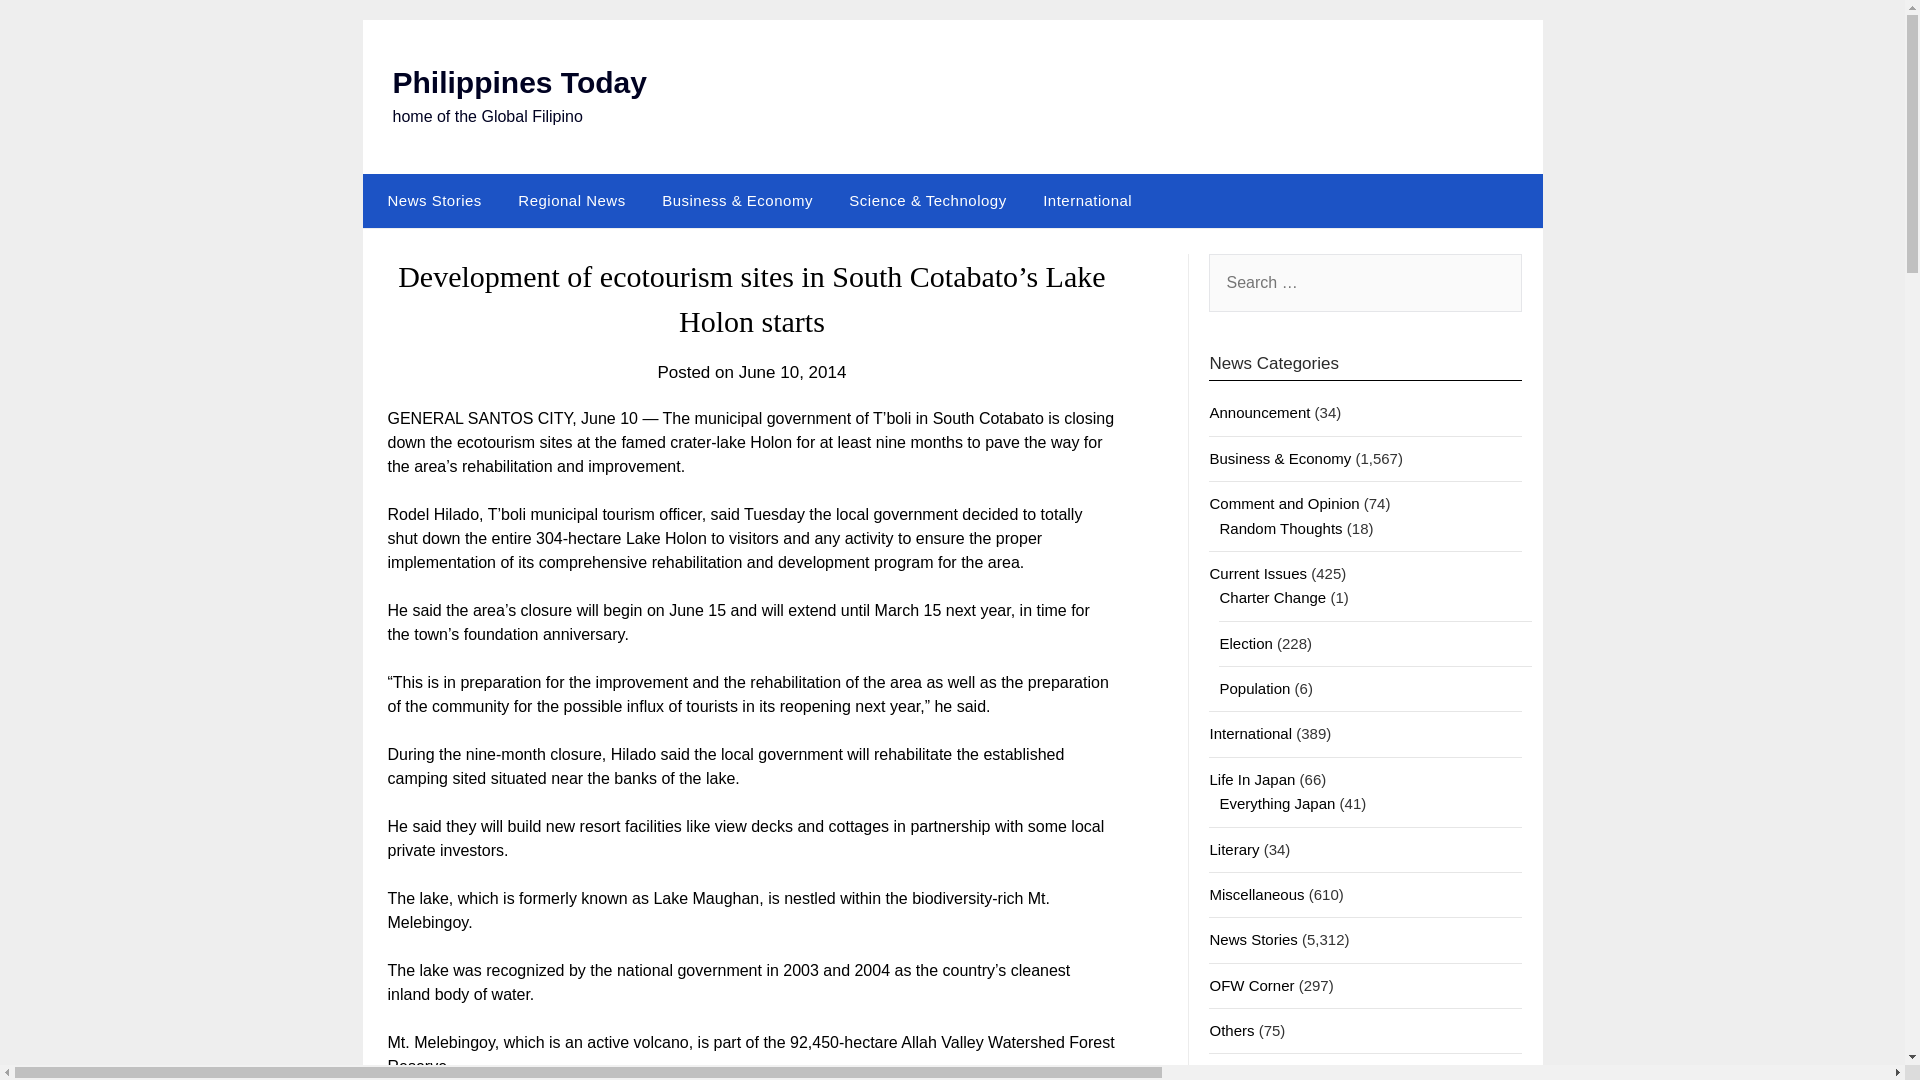  Describe the element at coordinates (1258, 573) in the screenshot. I see `Current Issues` at that location.